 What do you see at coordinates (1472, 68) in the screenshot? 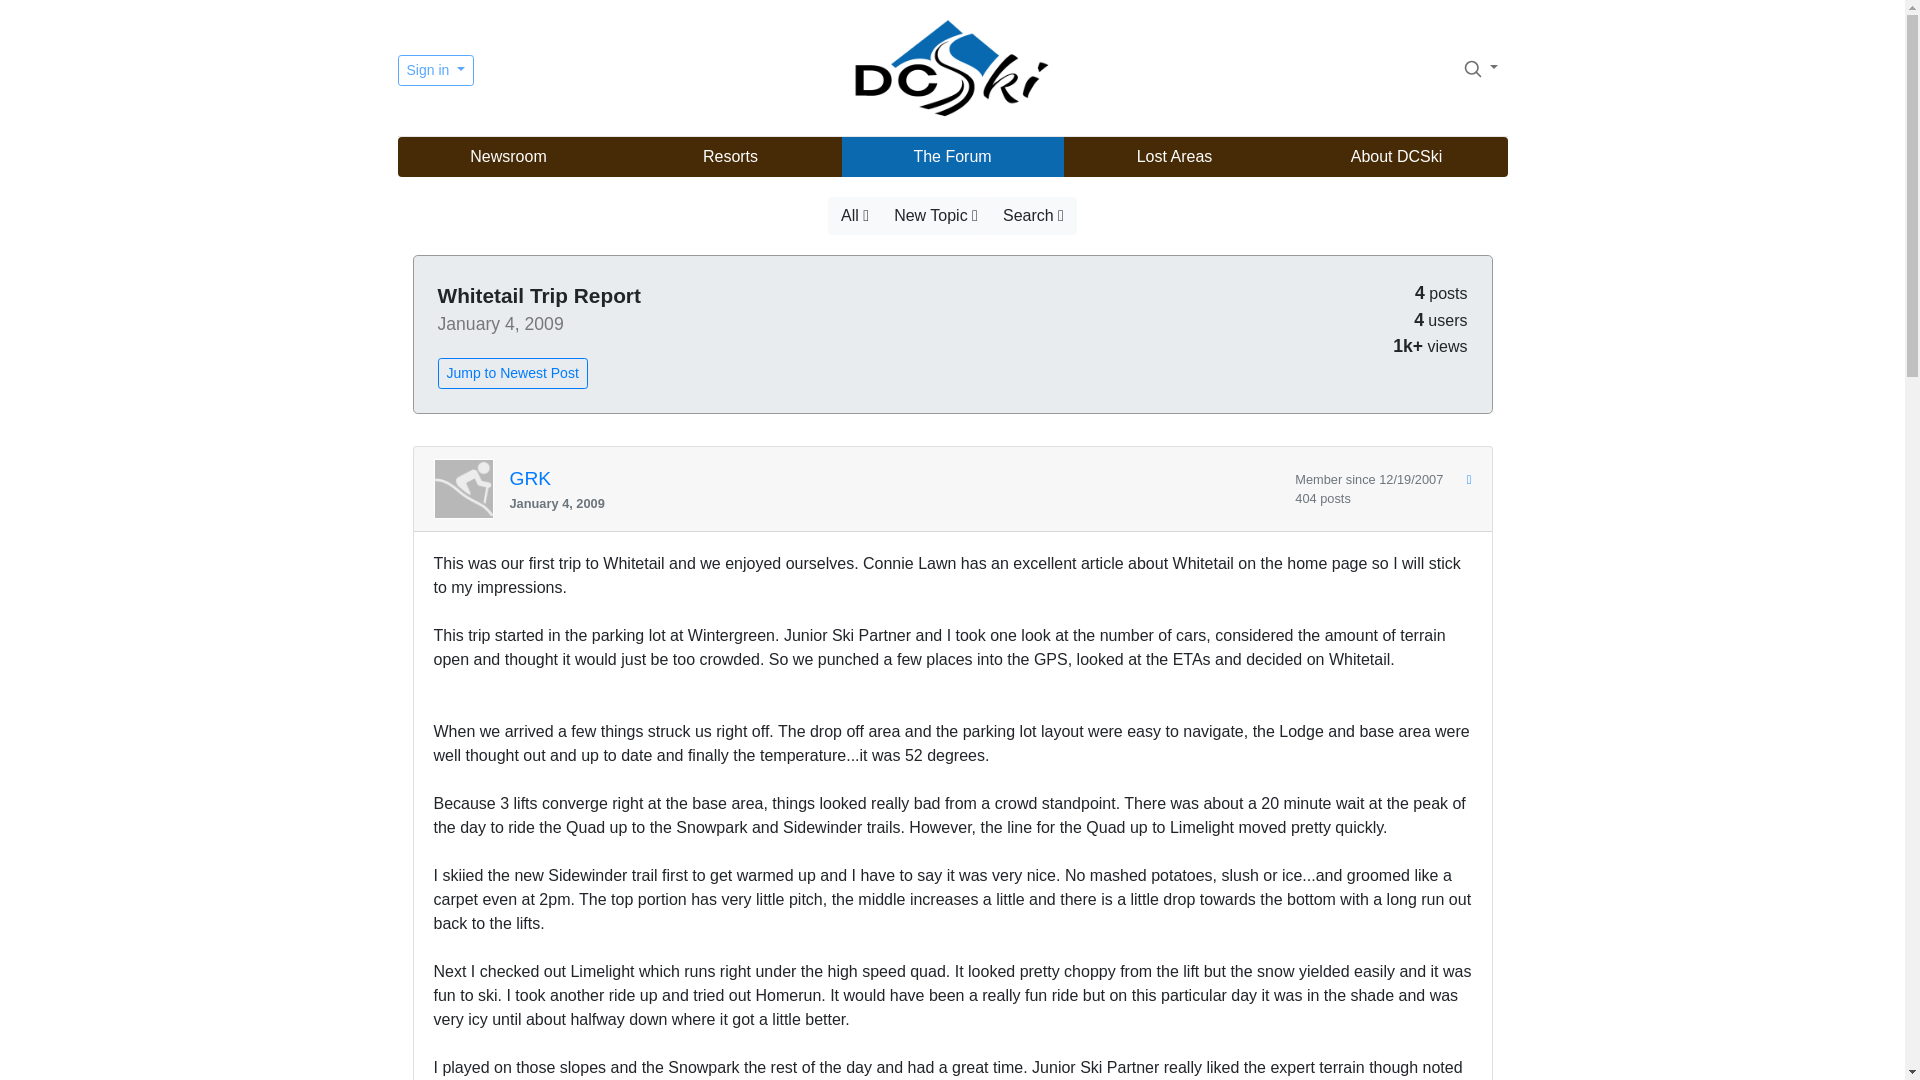
I see `Search` at bounding box center [1472, 68].